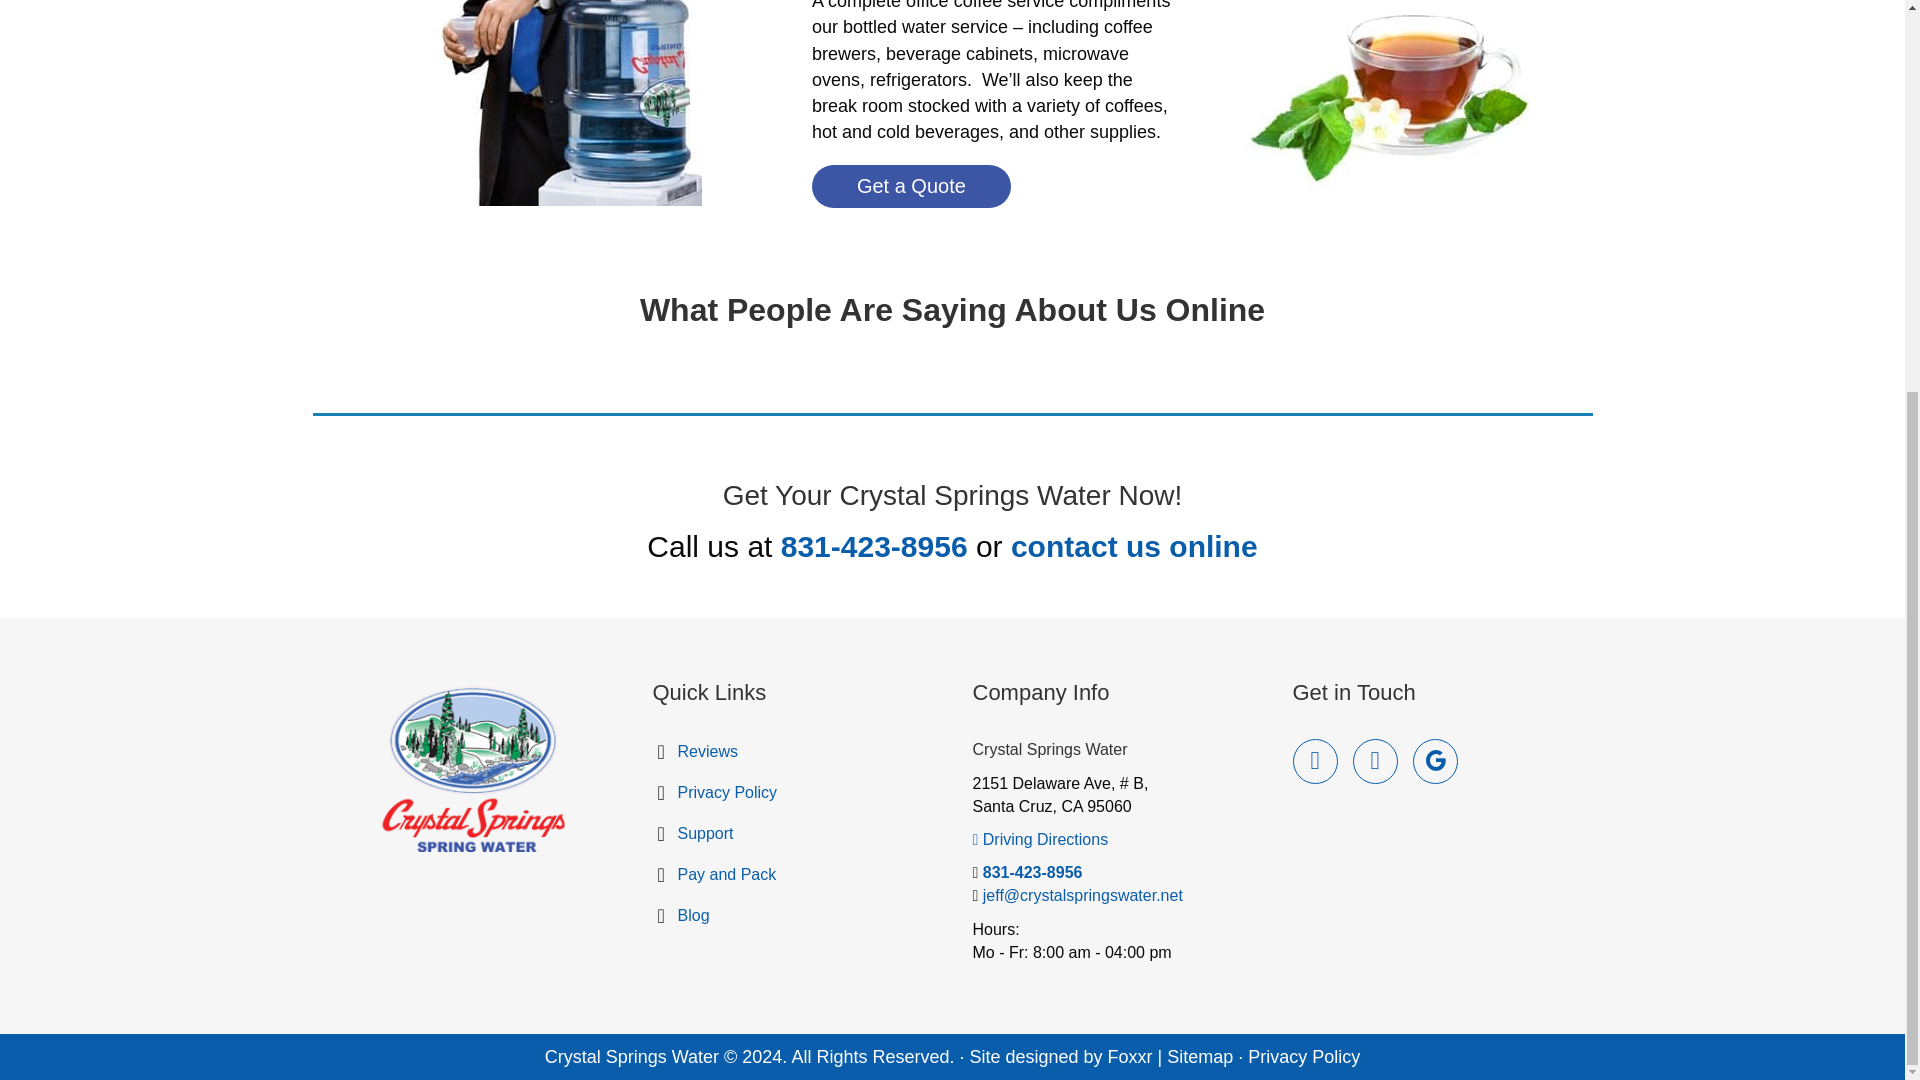 This screenshot has height=1080, width=1920. What do you see at coordinates (798, 916) in the screenshot?
I see `Blog` at bounding box center [798, 916].